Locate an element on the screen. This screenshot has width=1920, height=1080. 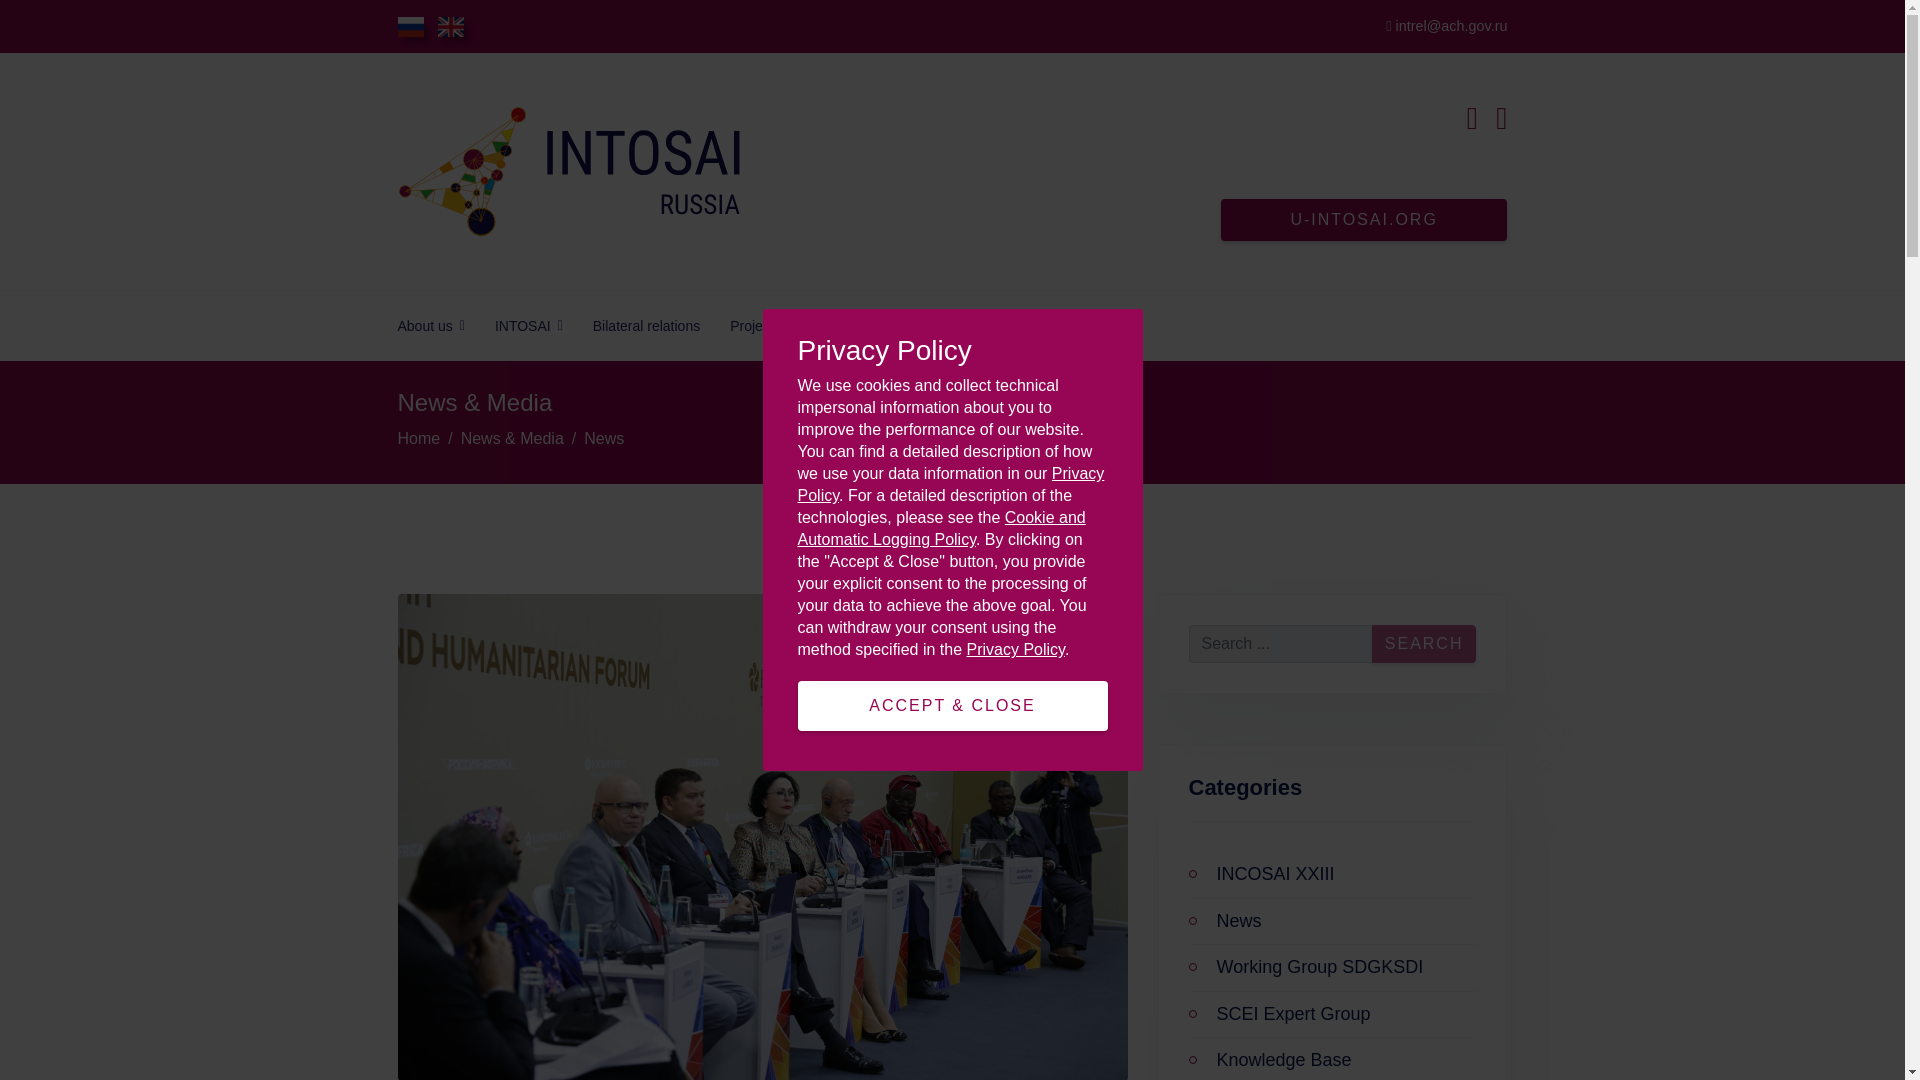
INTOSAI is located at coordinates (528, 325).